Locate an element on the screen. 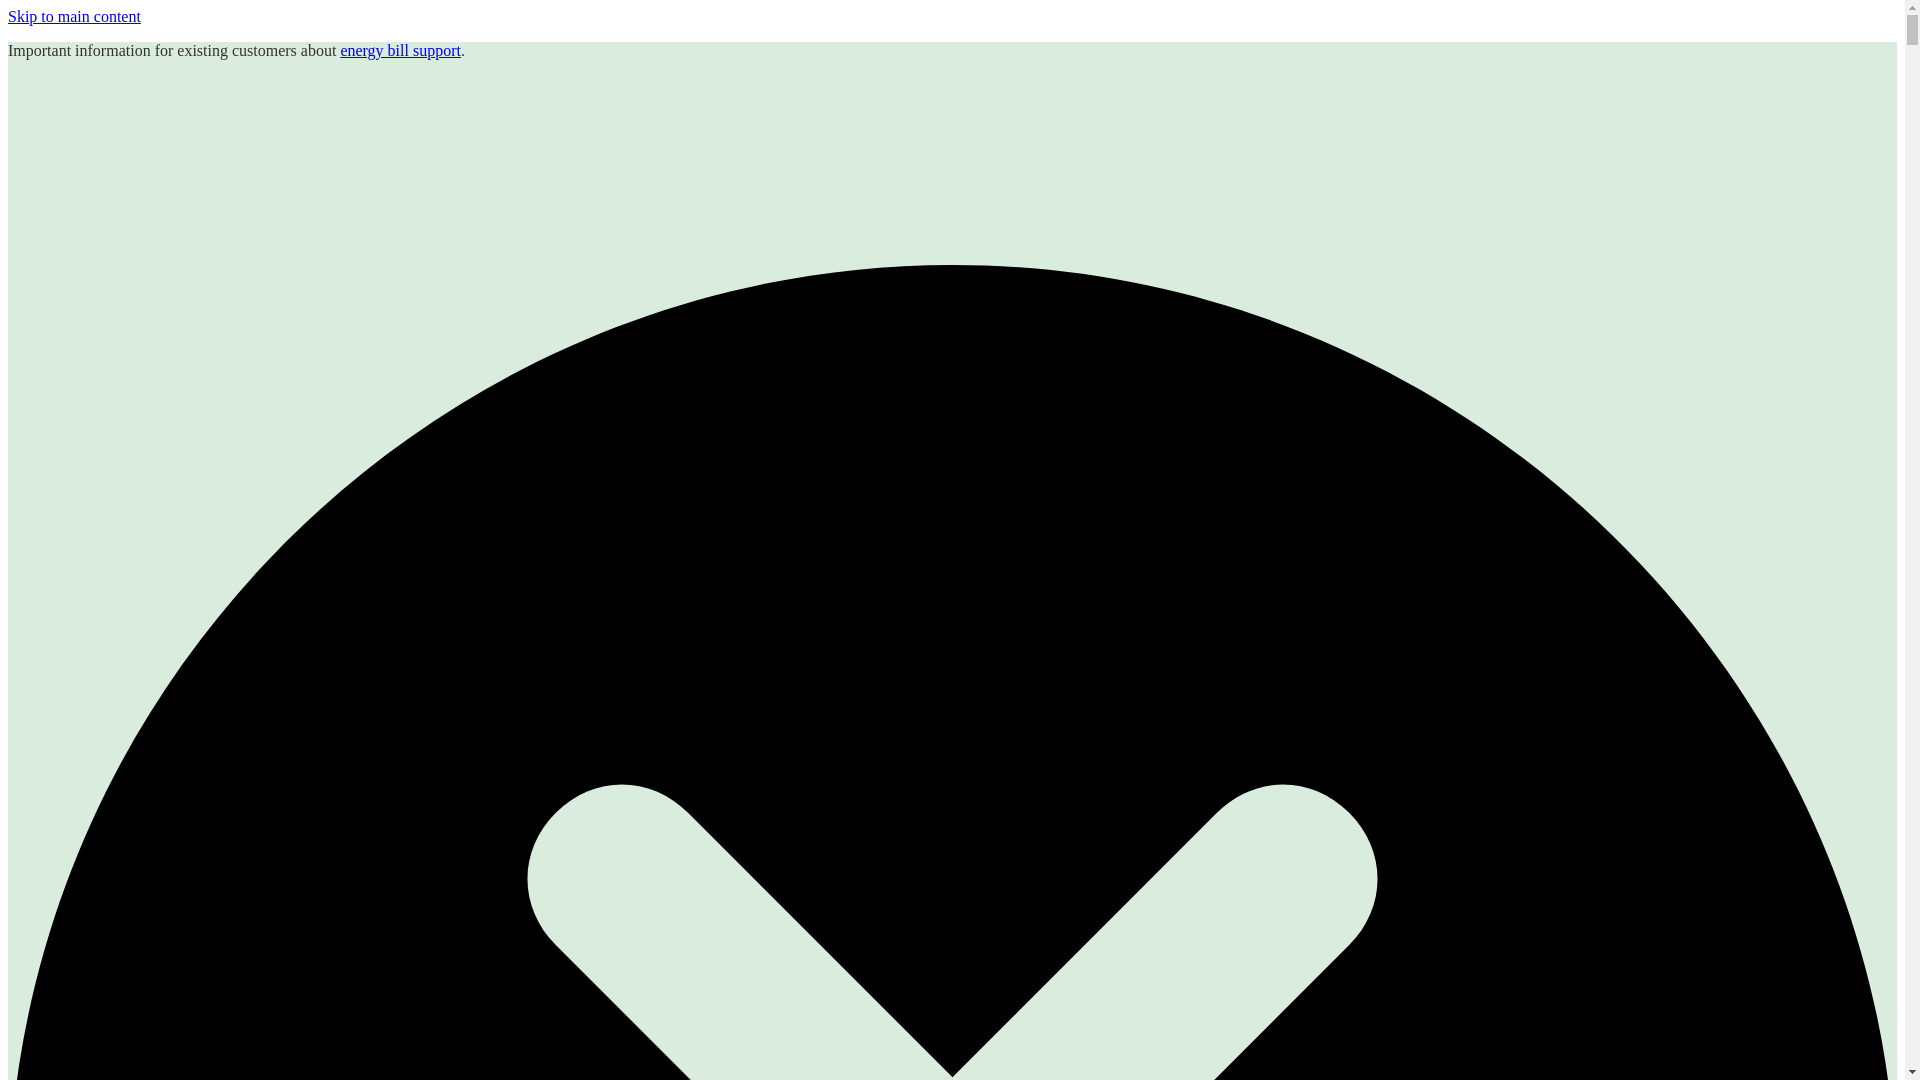  Skip to main content is located at coordinates (74, 16).